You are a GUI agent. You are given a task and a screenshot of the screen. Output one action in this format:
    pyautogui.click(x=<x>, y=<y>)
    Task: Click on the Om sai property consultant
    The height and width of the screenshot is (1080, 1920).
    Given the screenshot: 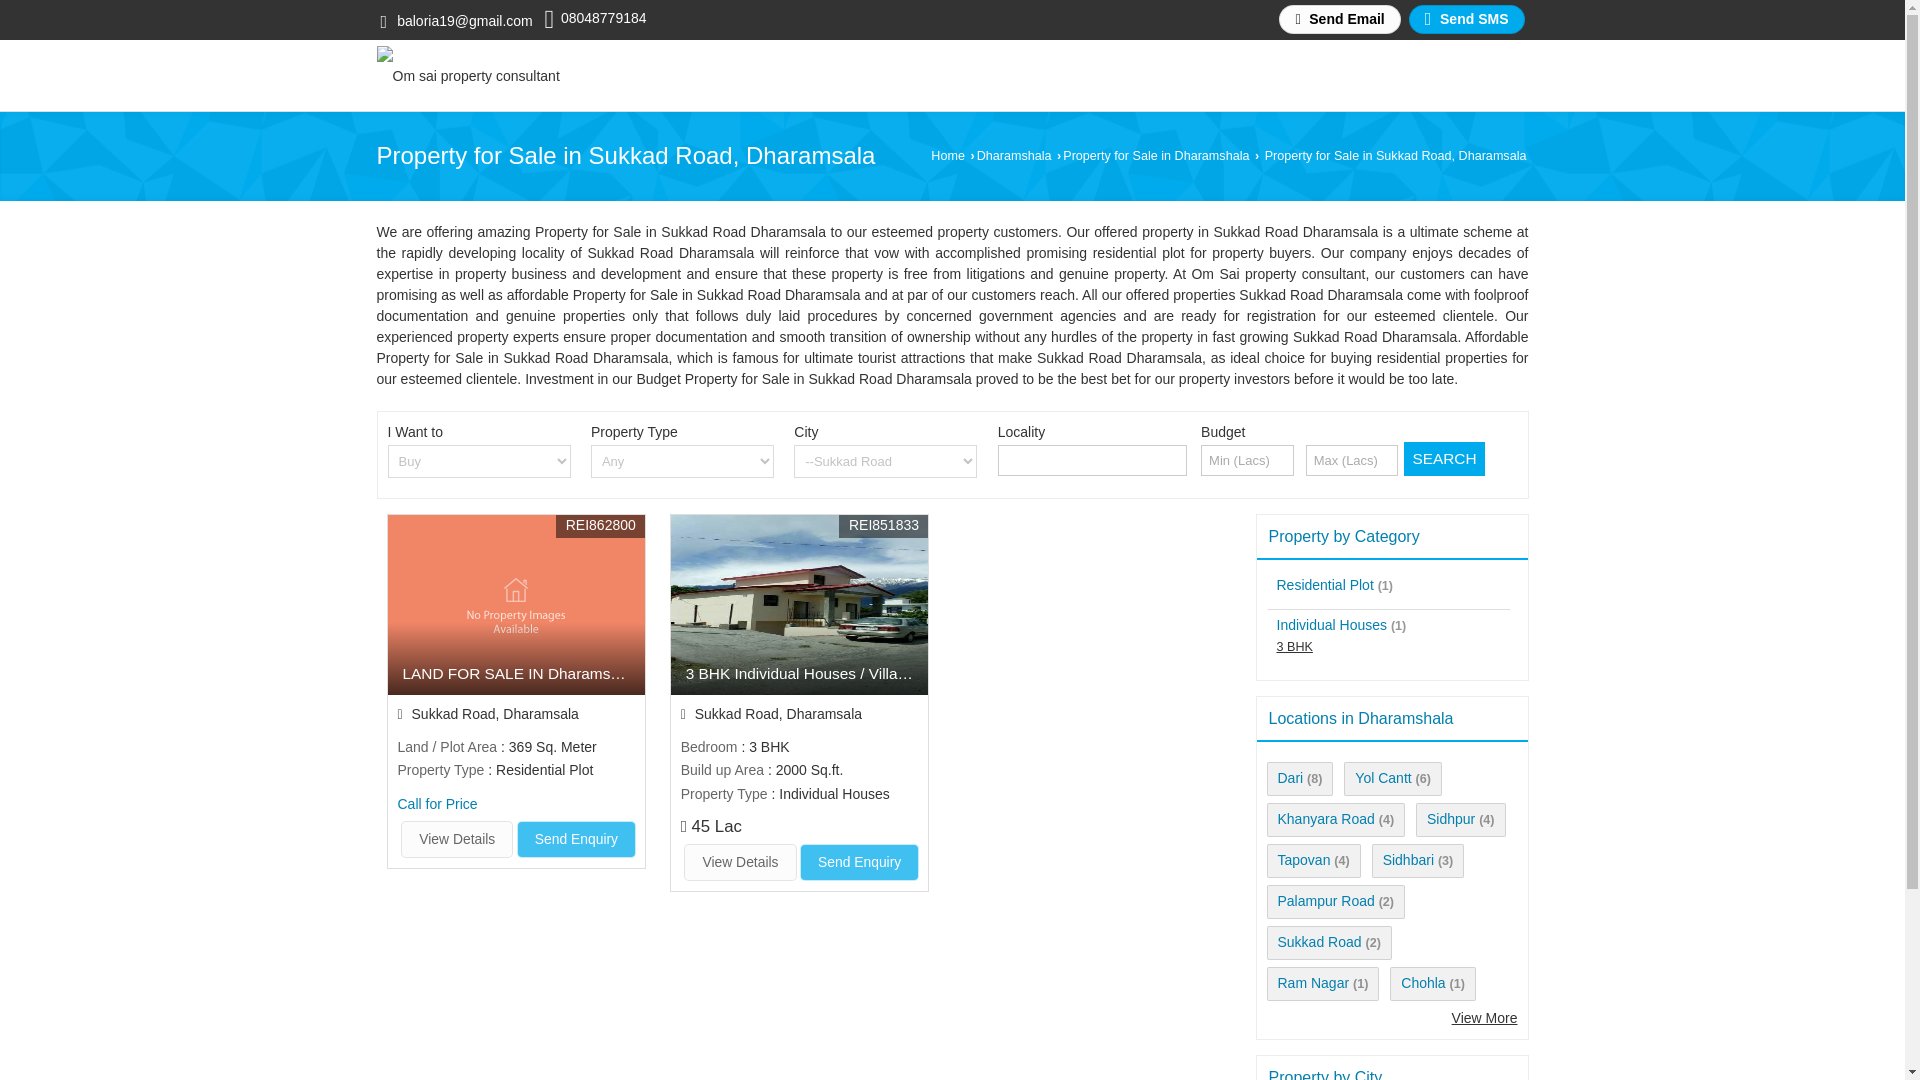 What is the action you would take?
    pyautogui.click(x=467, y=76)
    